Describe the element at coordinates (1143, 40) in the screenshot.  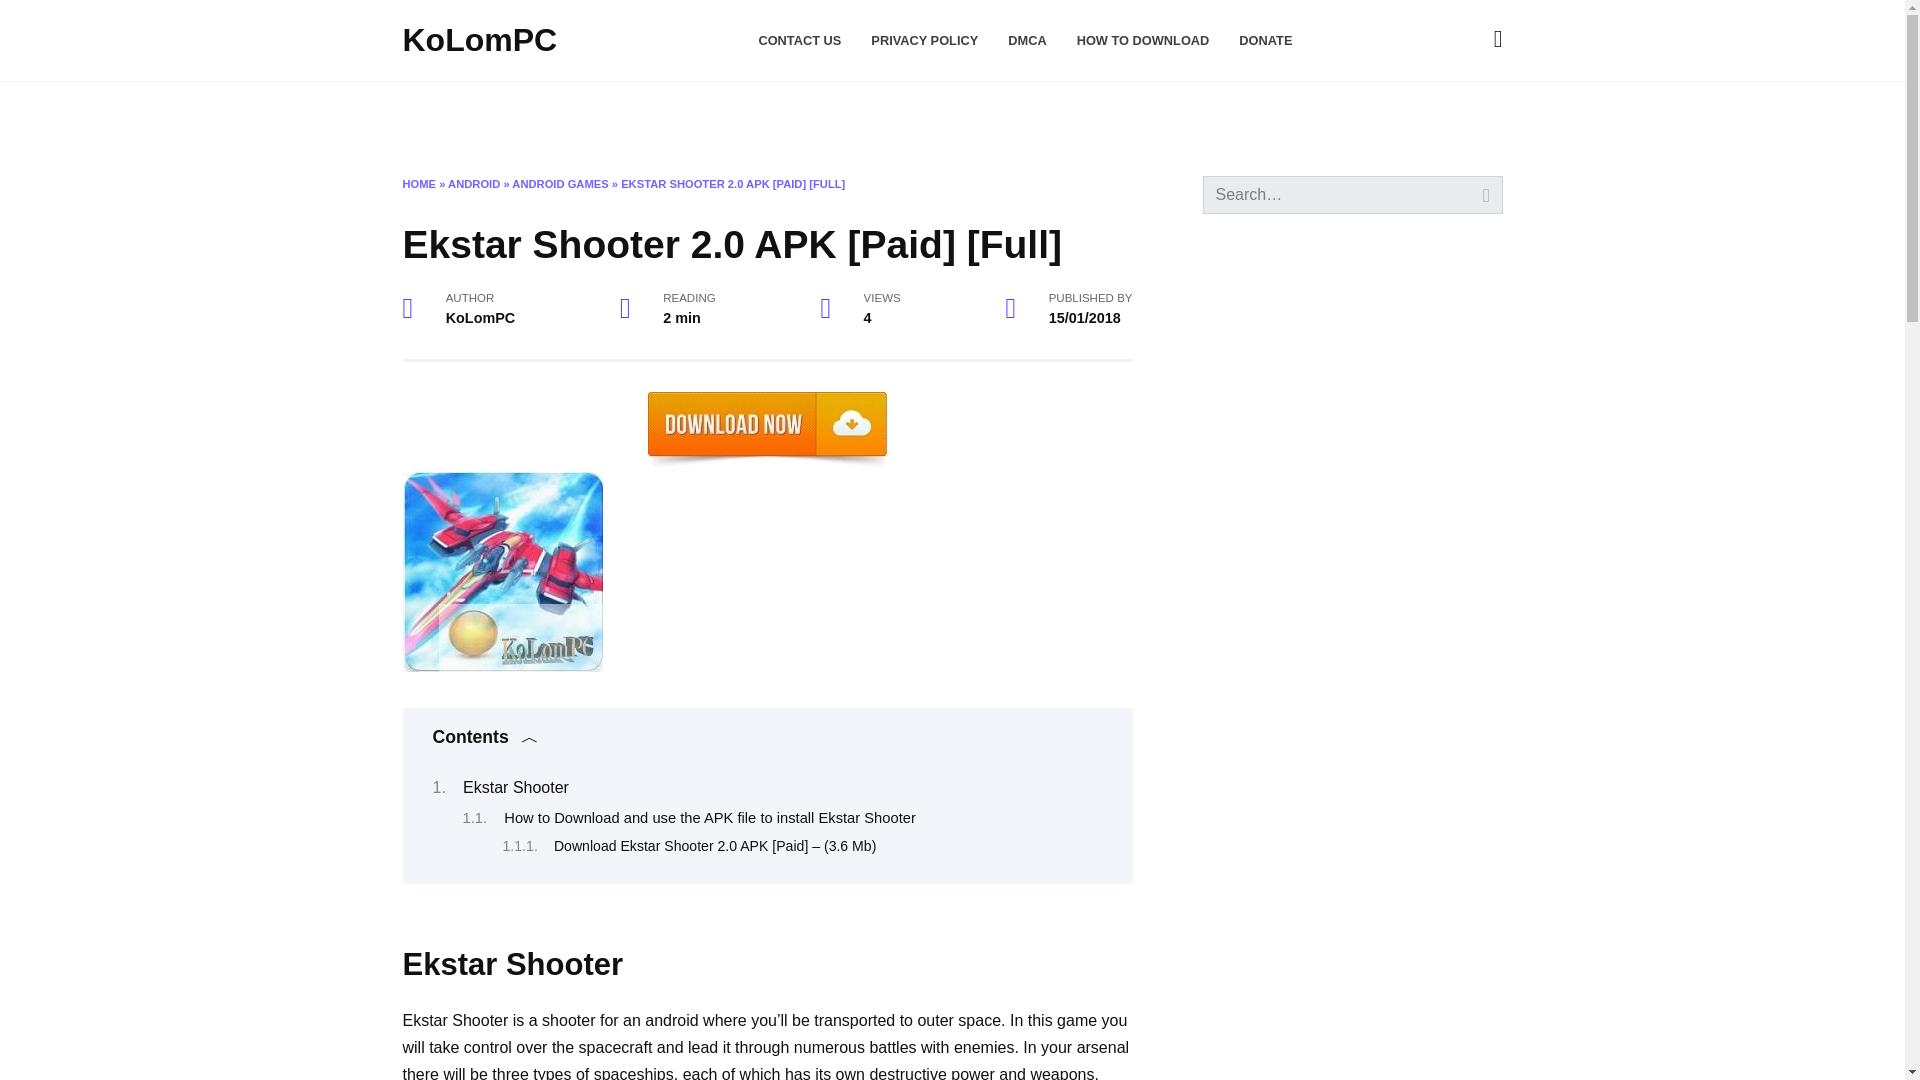
I see `HOW TO DOWNLOAD` at that location.